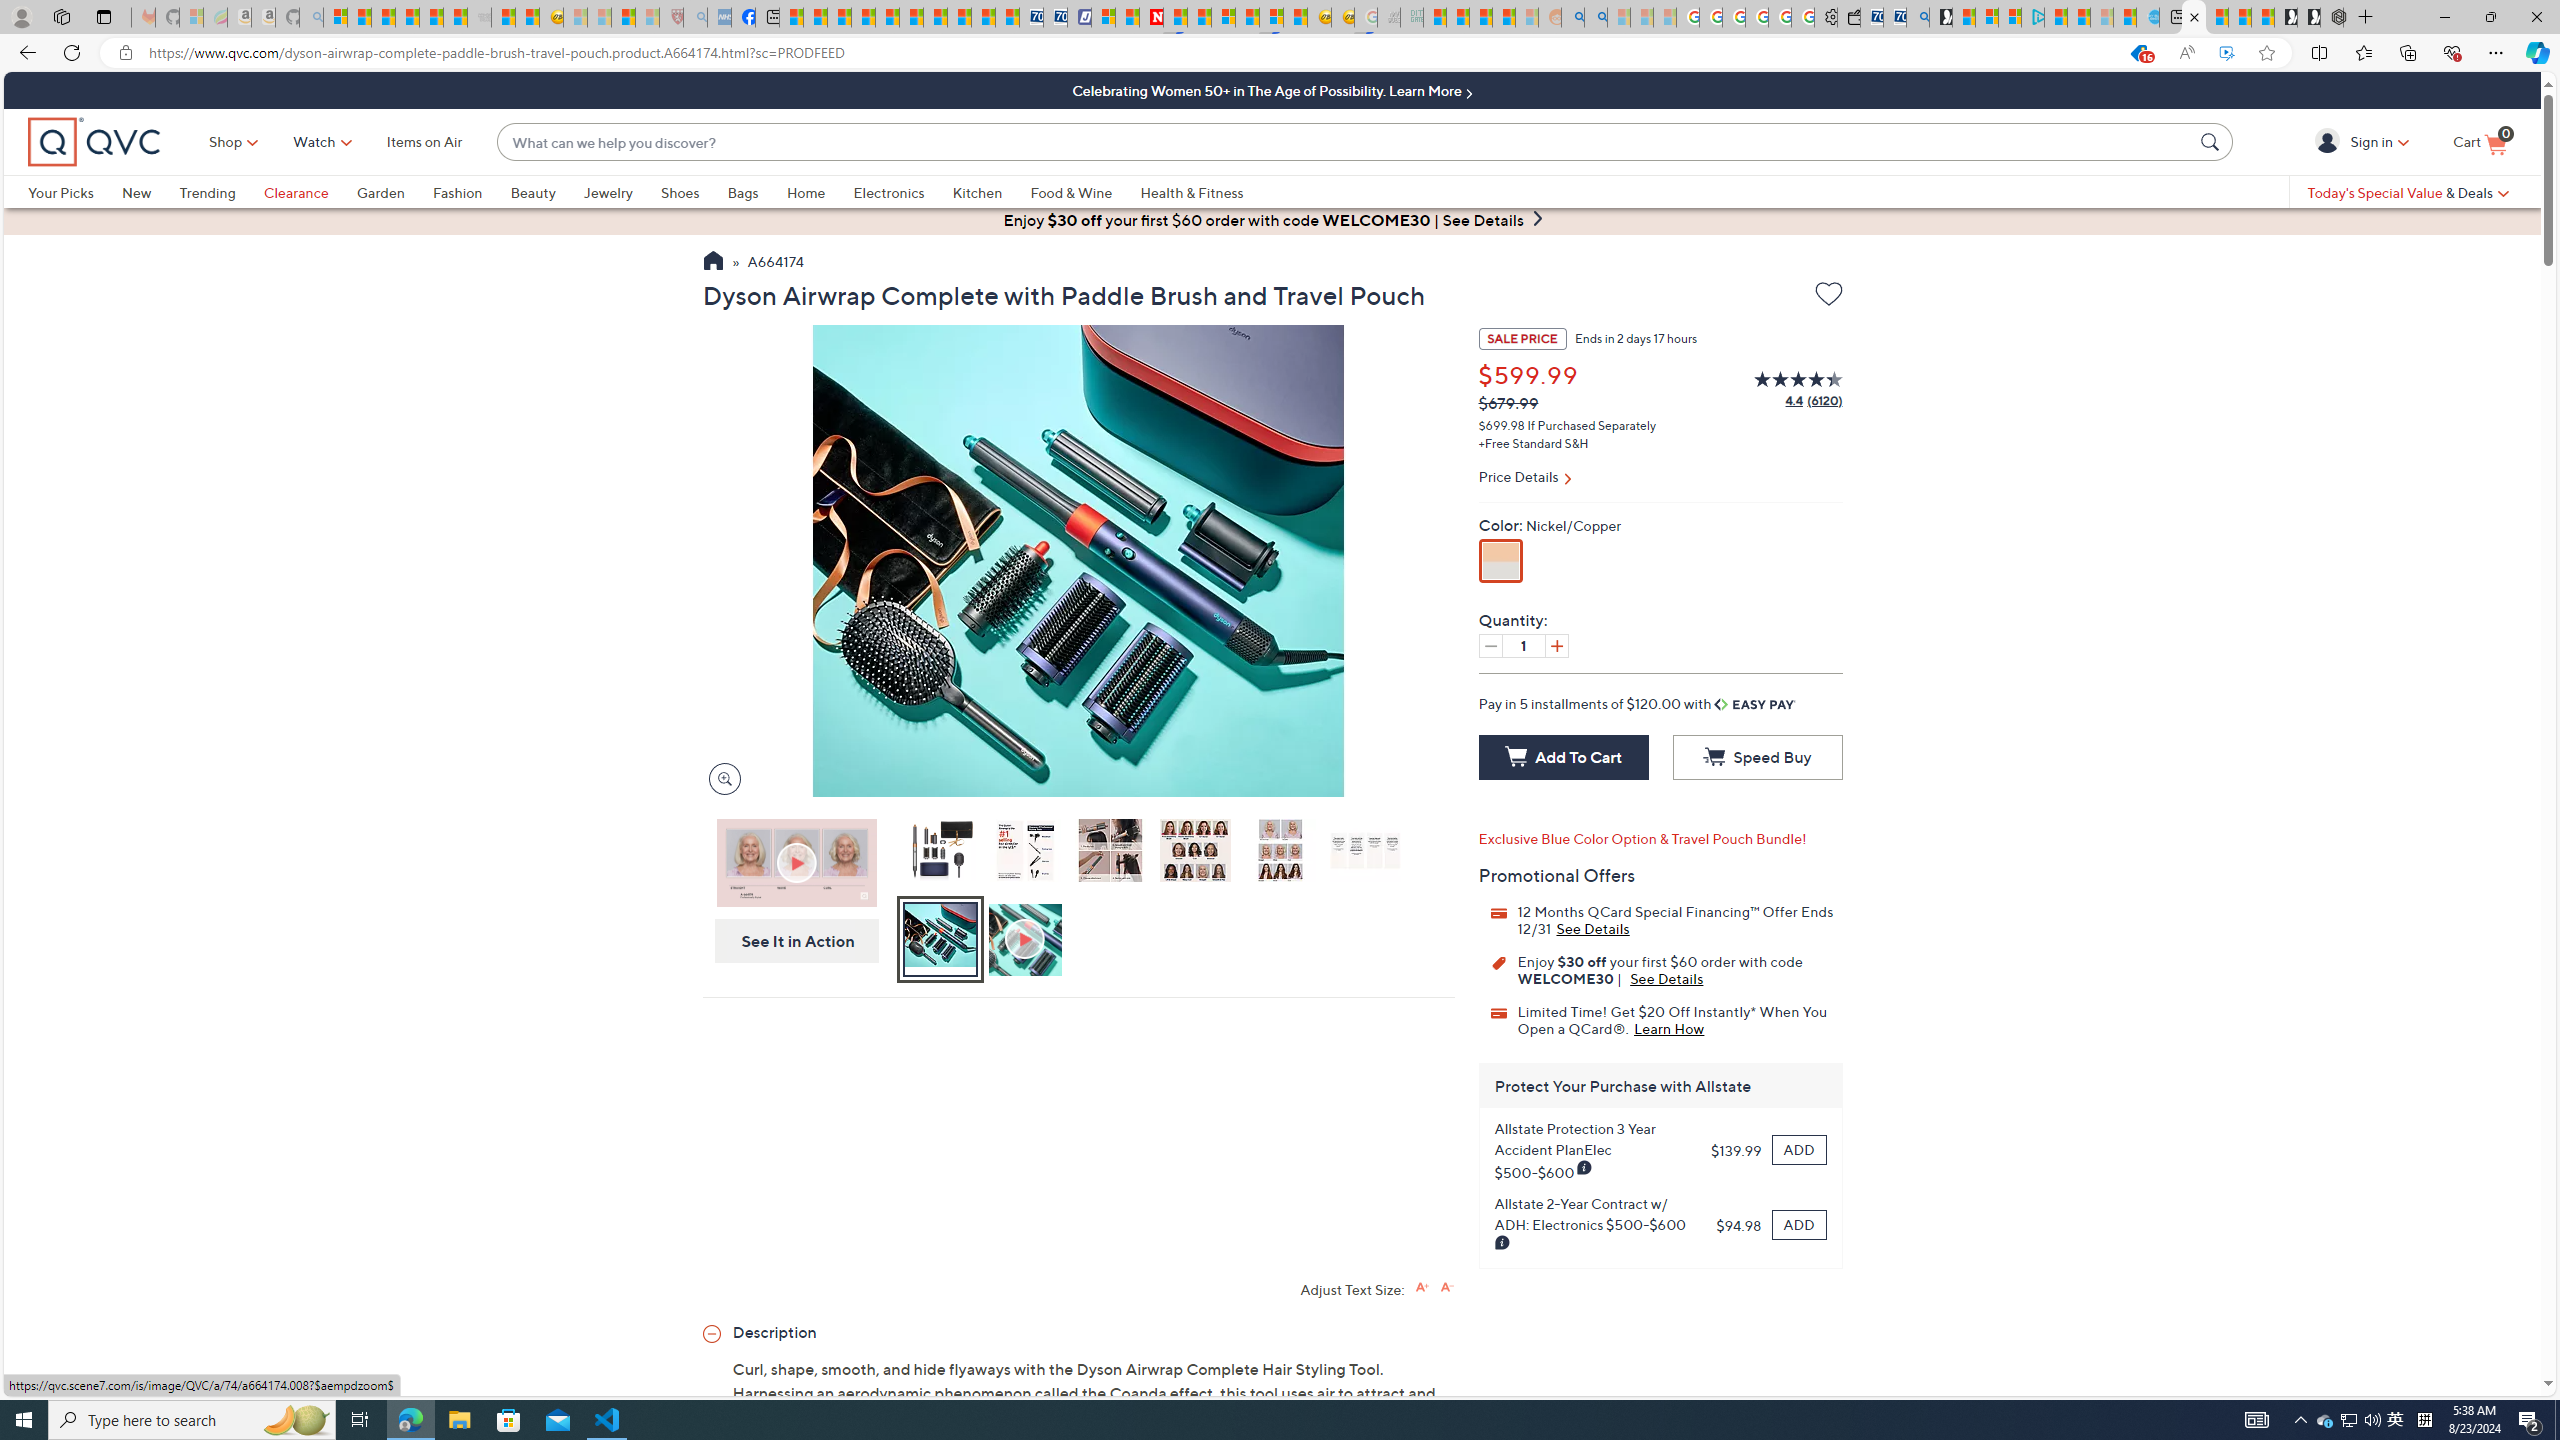 Image resolution: width=2560 pixels, height=1440 pixels. I want to click on Climate Damage Becomes Too Severe To Reverse, so click(862, 17).